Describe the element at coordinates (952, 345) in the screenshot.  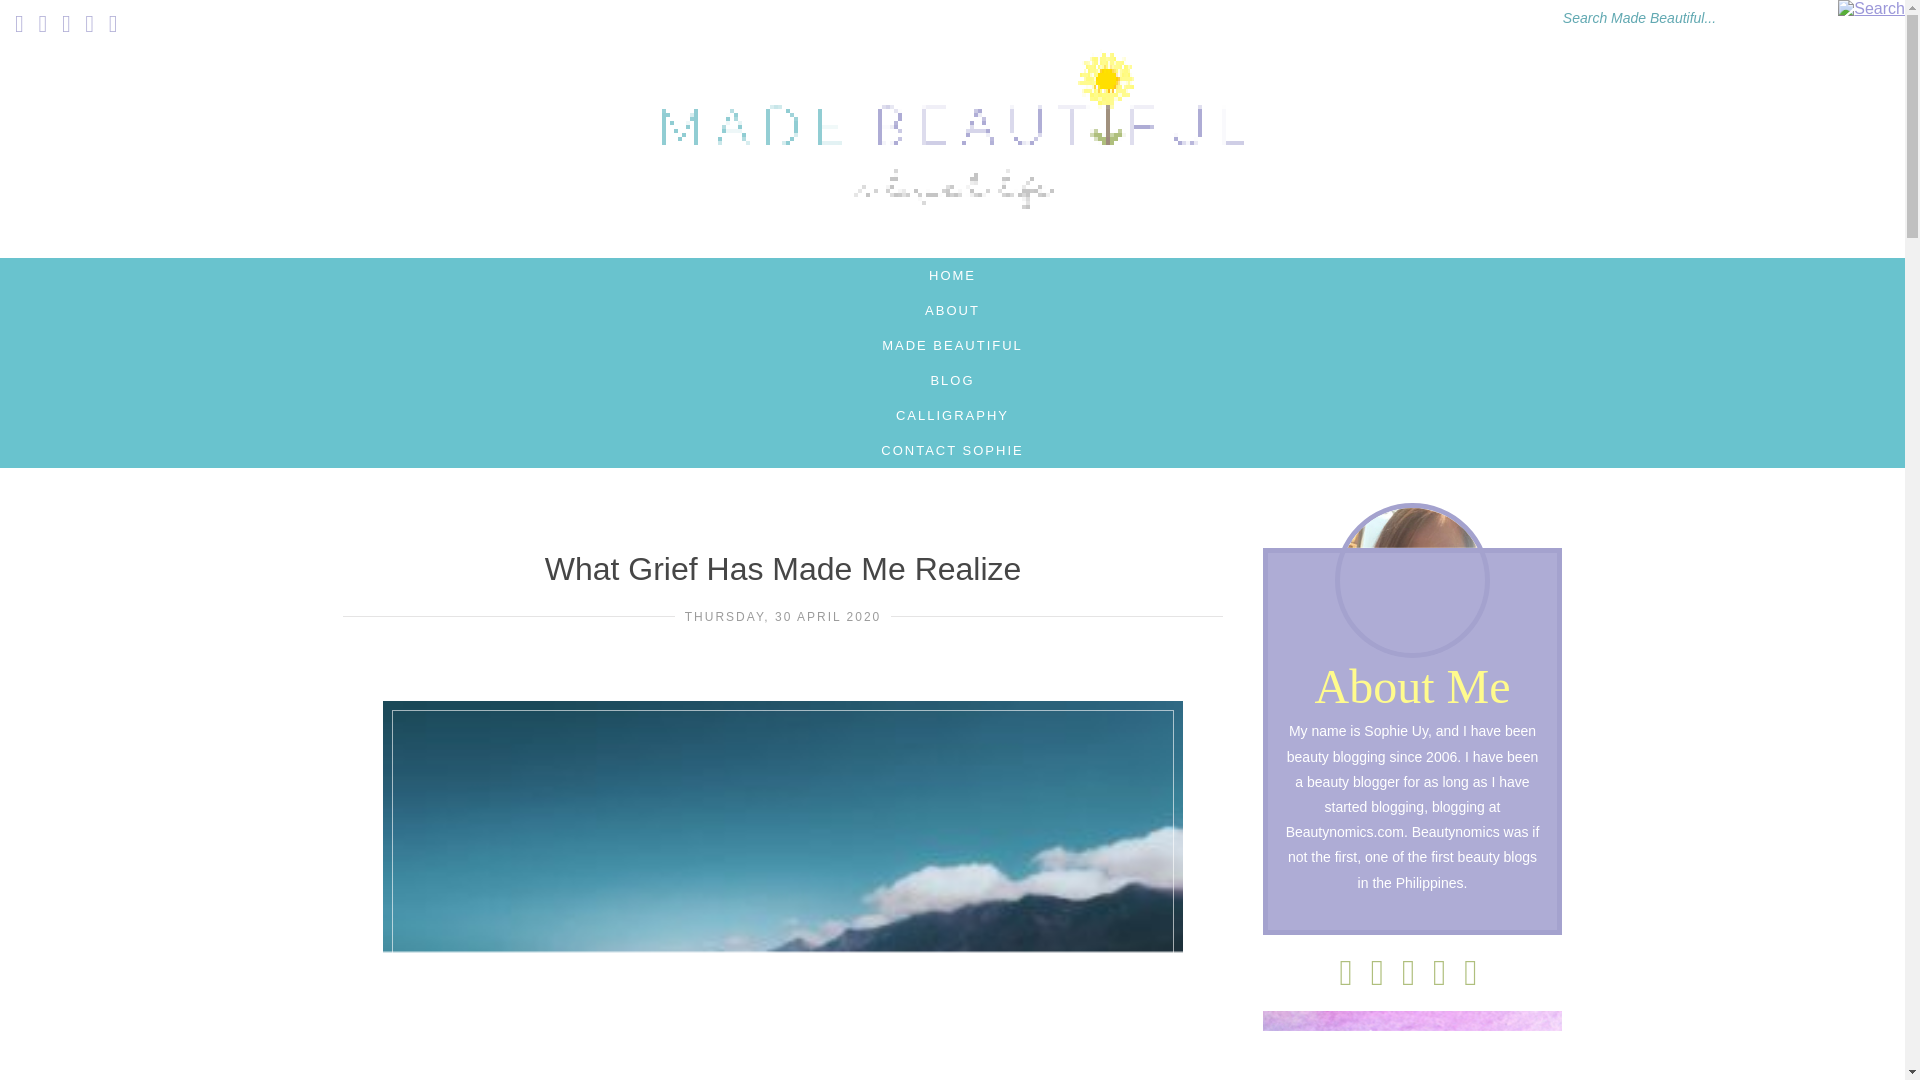
I see `MADE BEAUTIFUL` at that location.